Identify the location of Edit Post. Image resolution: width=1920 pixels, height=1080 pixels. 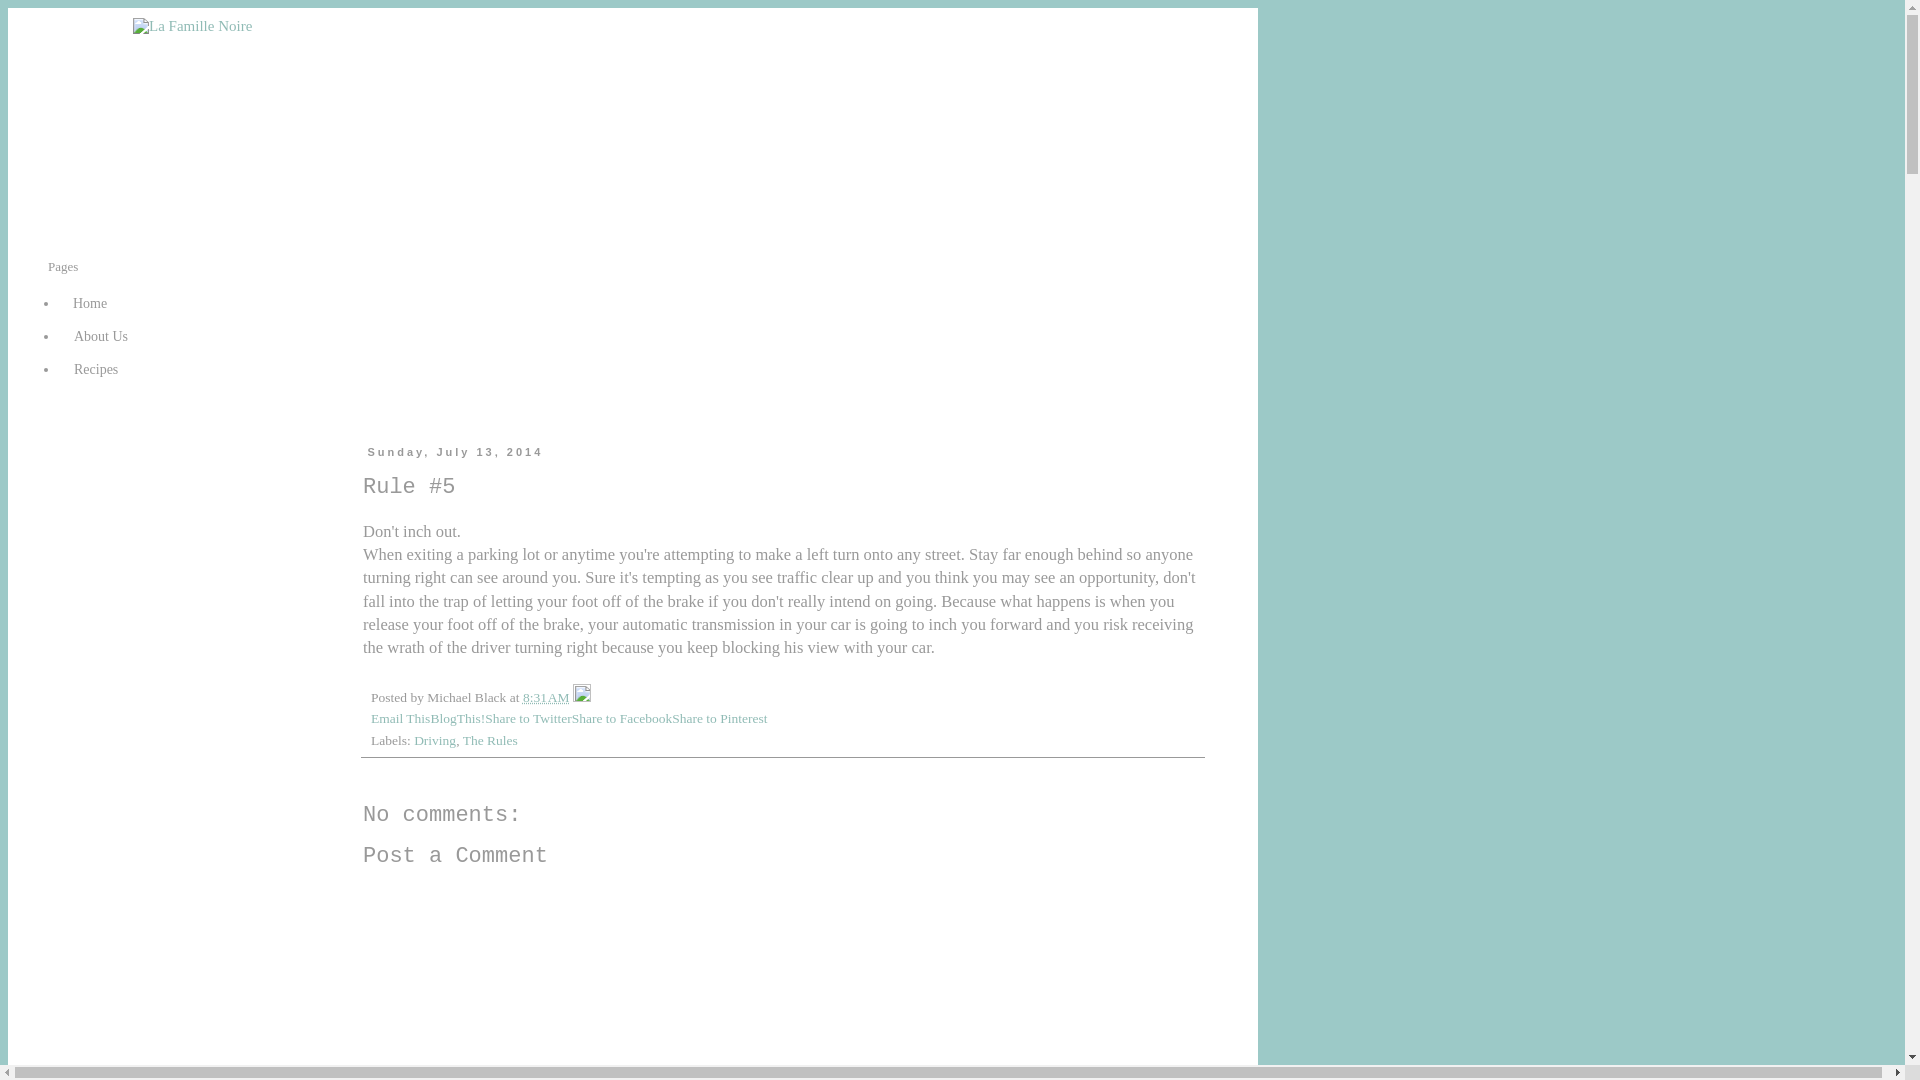
(582, 698).